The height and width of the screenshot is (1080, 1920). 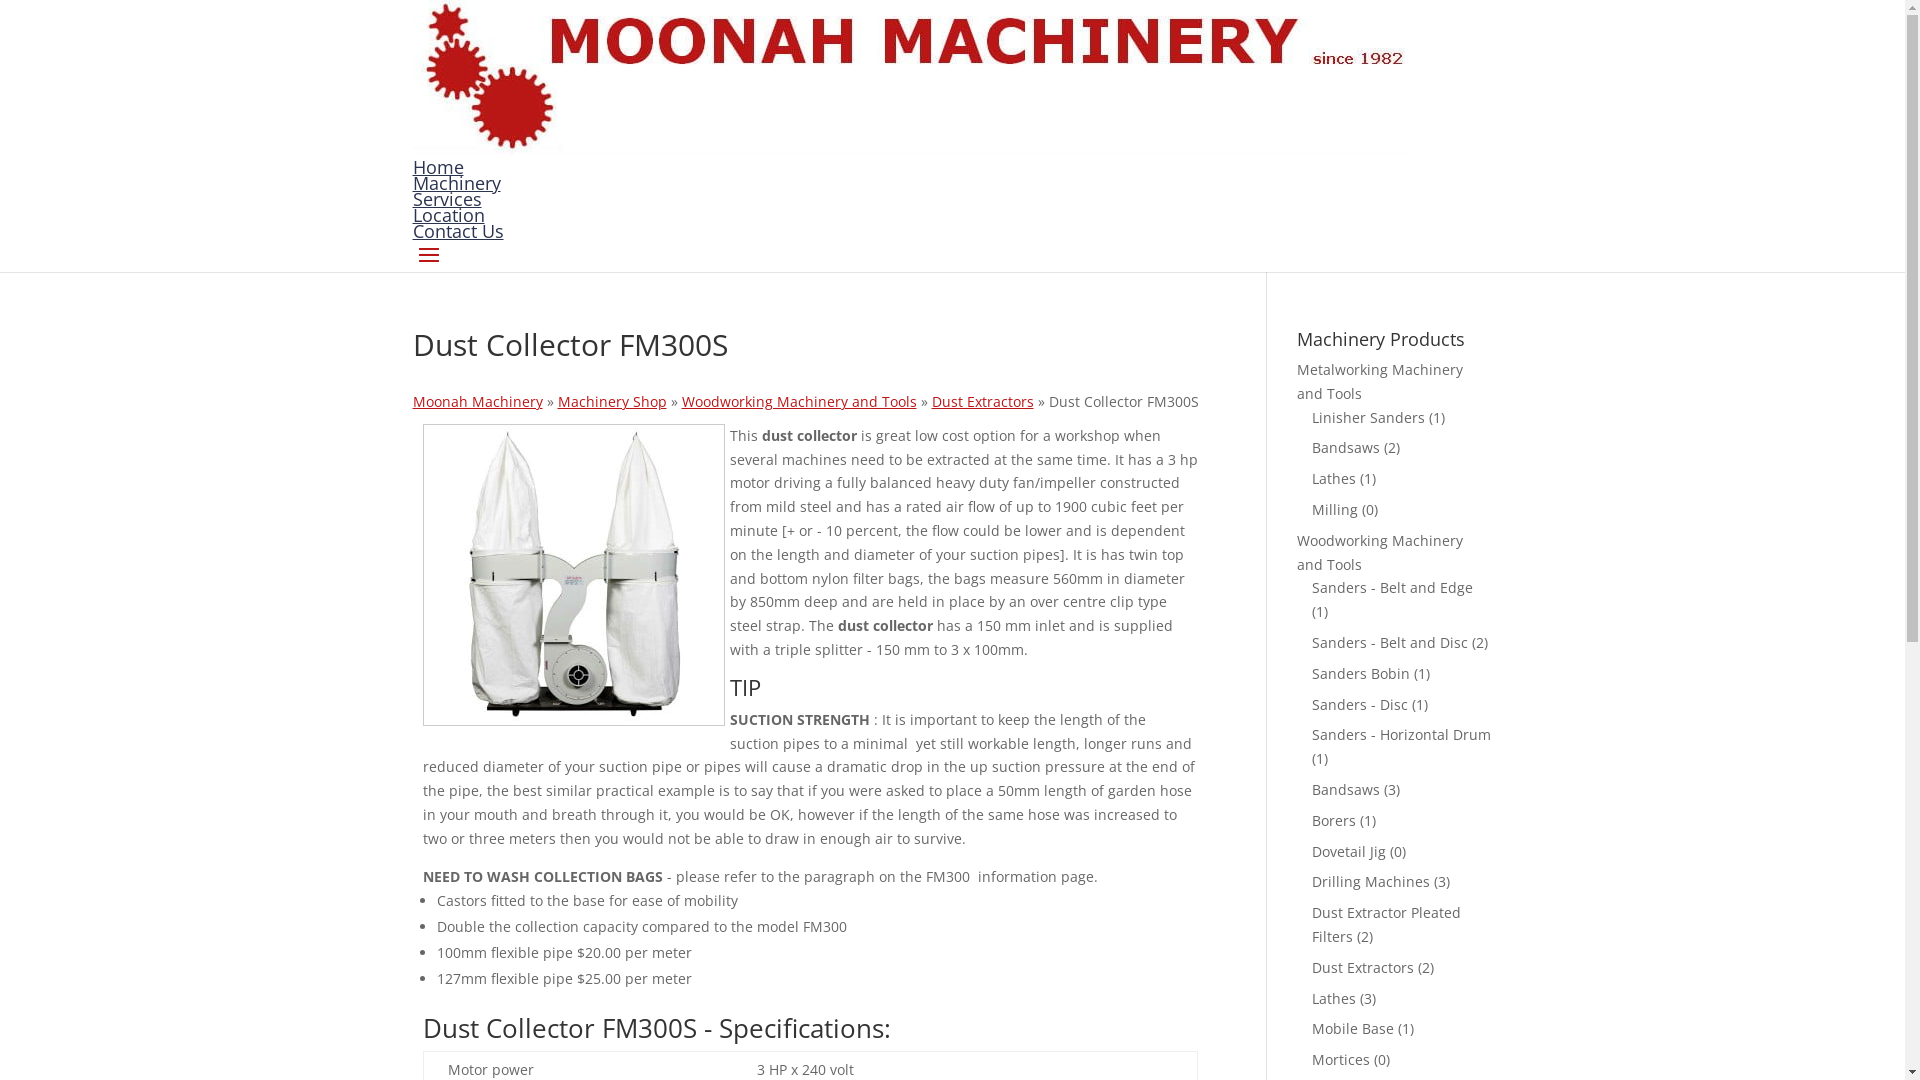 I want to click on Bandsaws (3), so click(x=1356, y=790).